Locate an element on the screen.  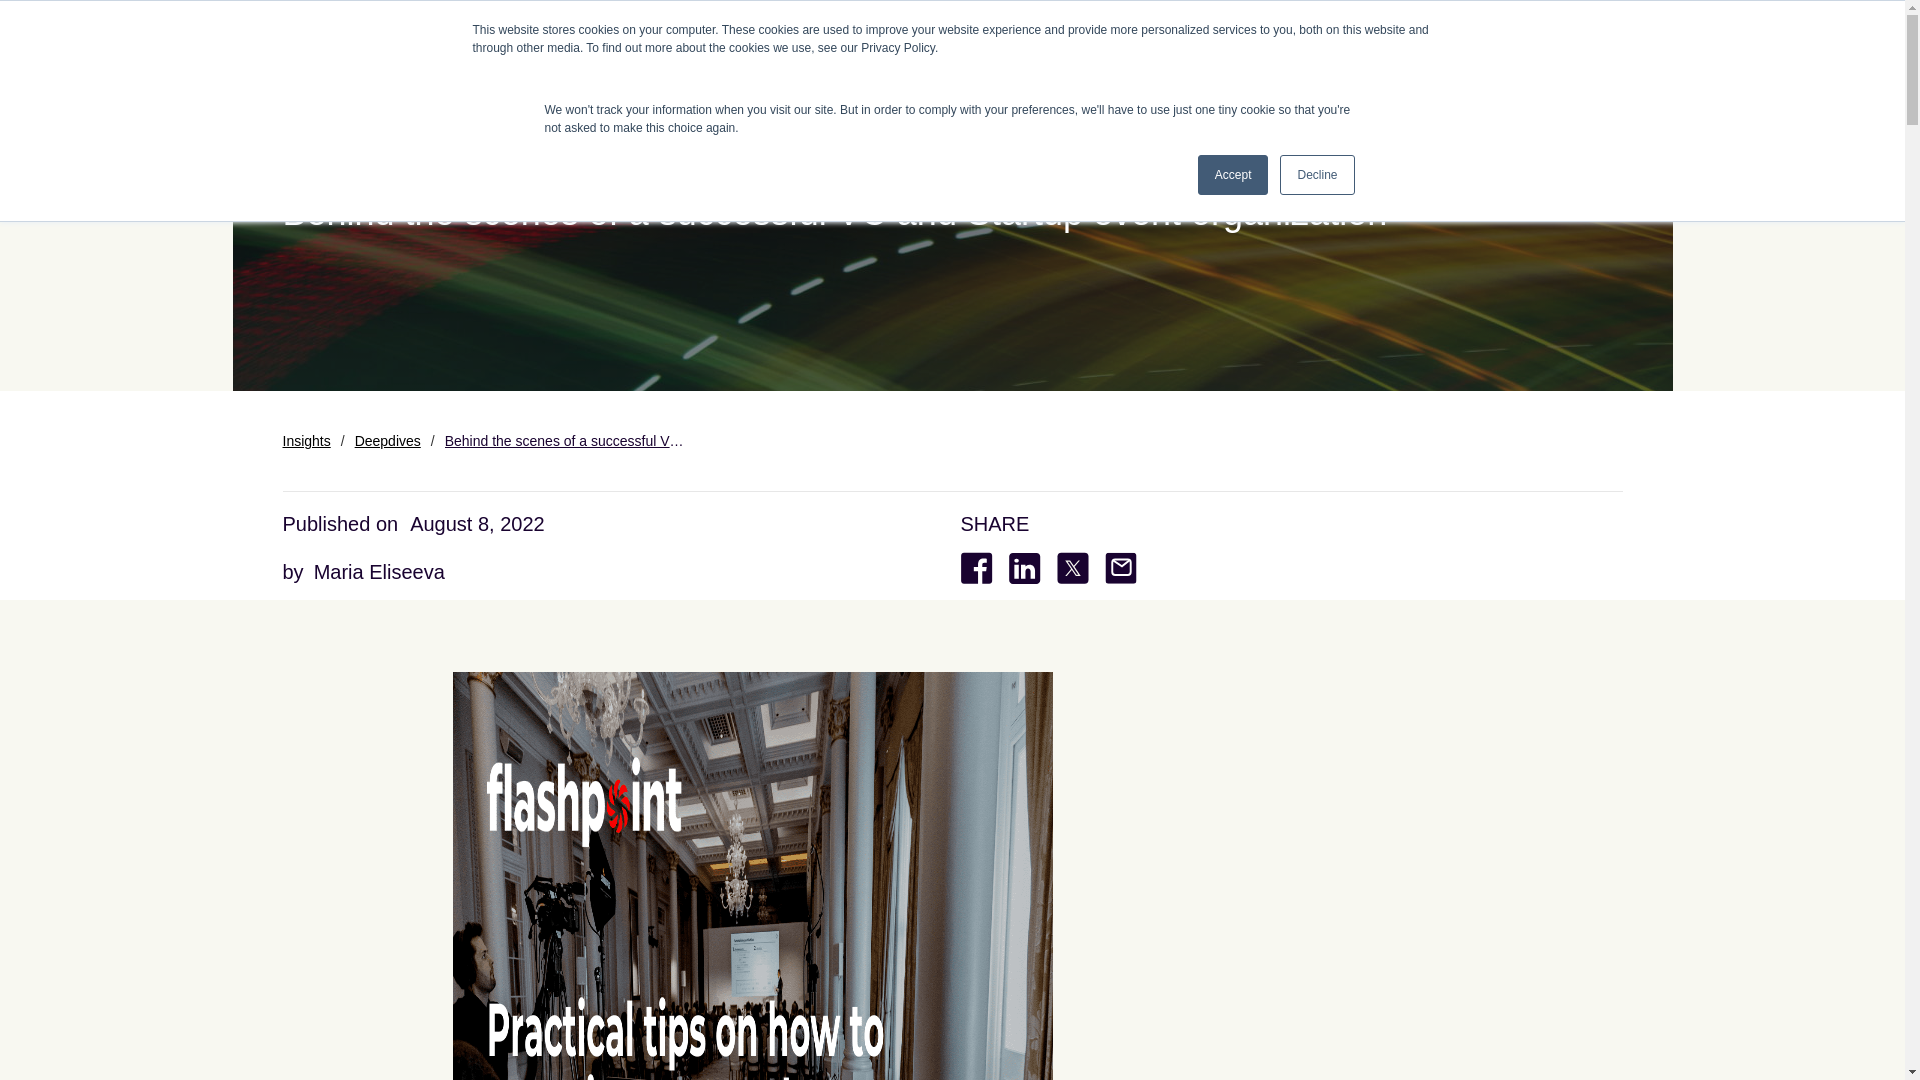
Team is located at coordinates (1238, 35).